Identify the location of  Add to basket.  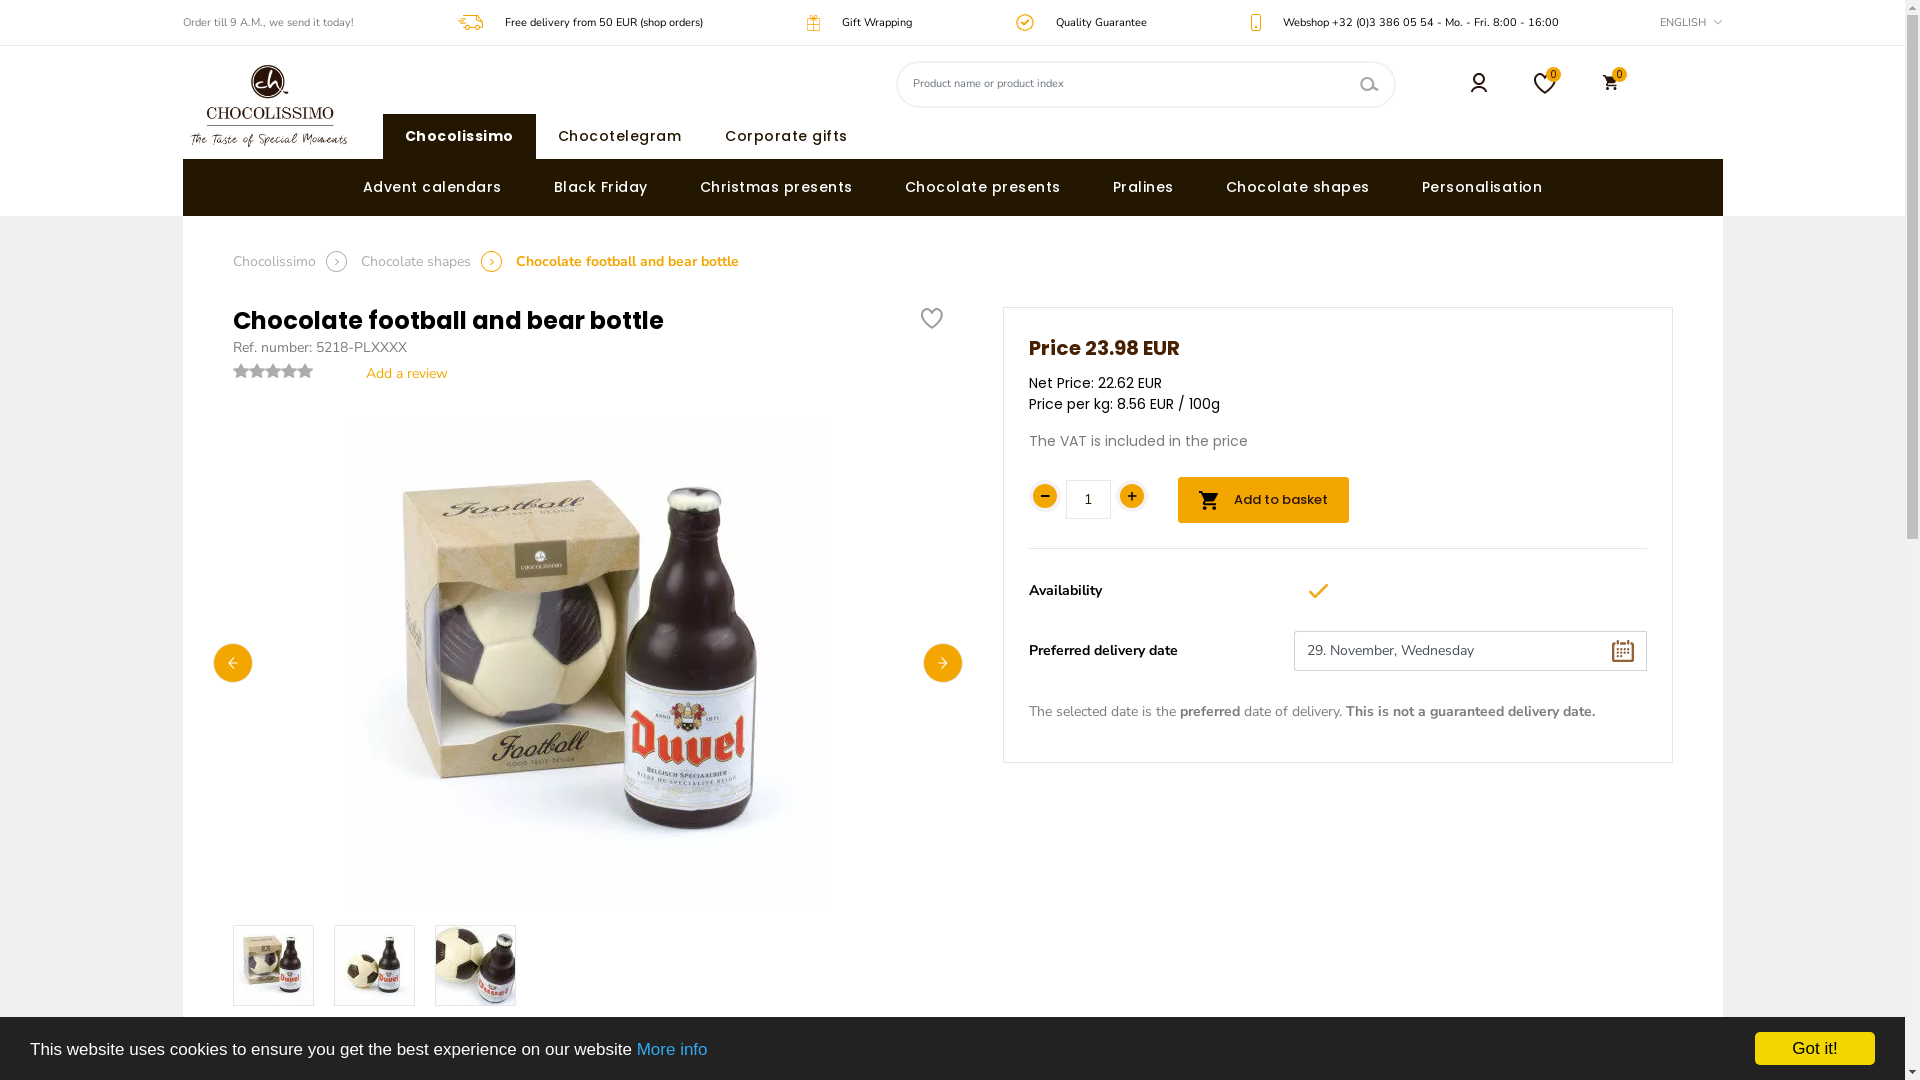
(1264, 500).